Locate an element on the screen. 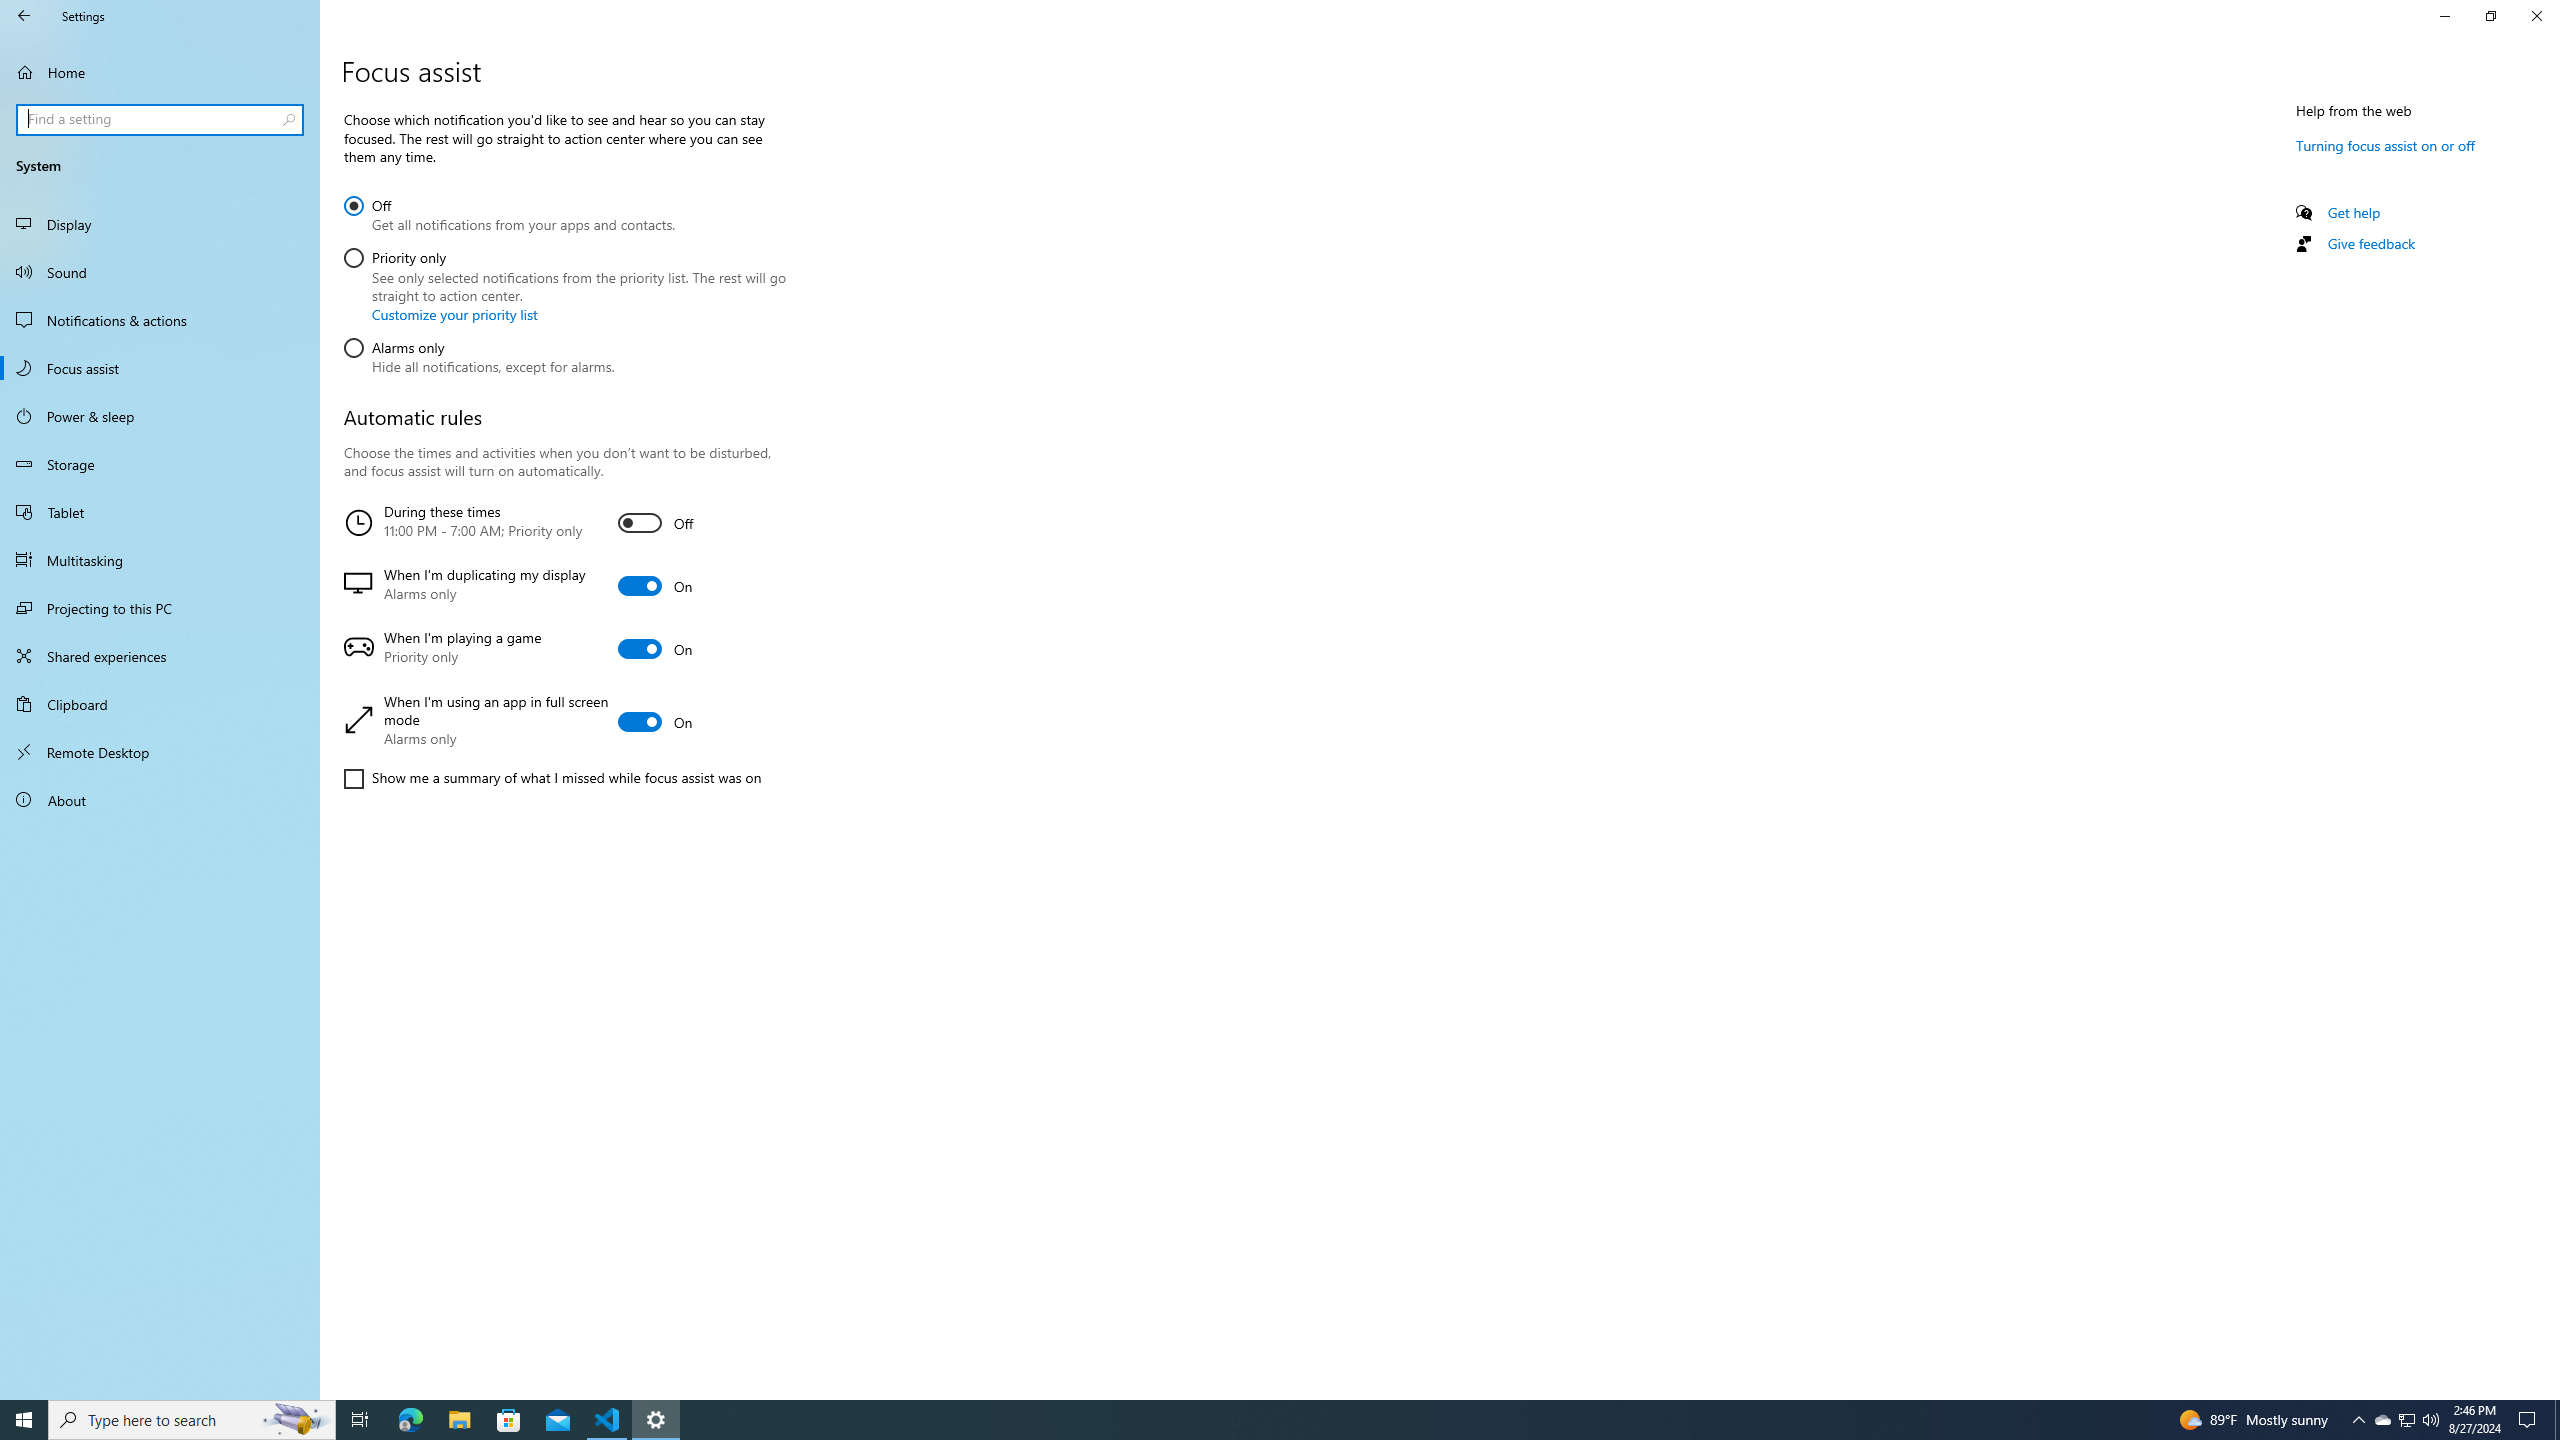  Multitasking is located at coordinates (160, 560).